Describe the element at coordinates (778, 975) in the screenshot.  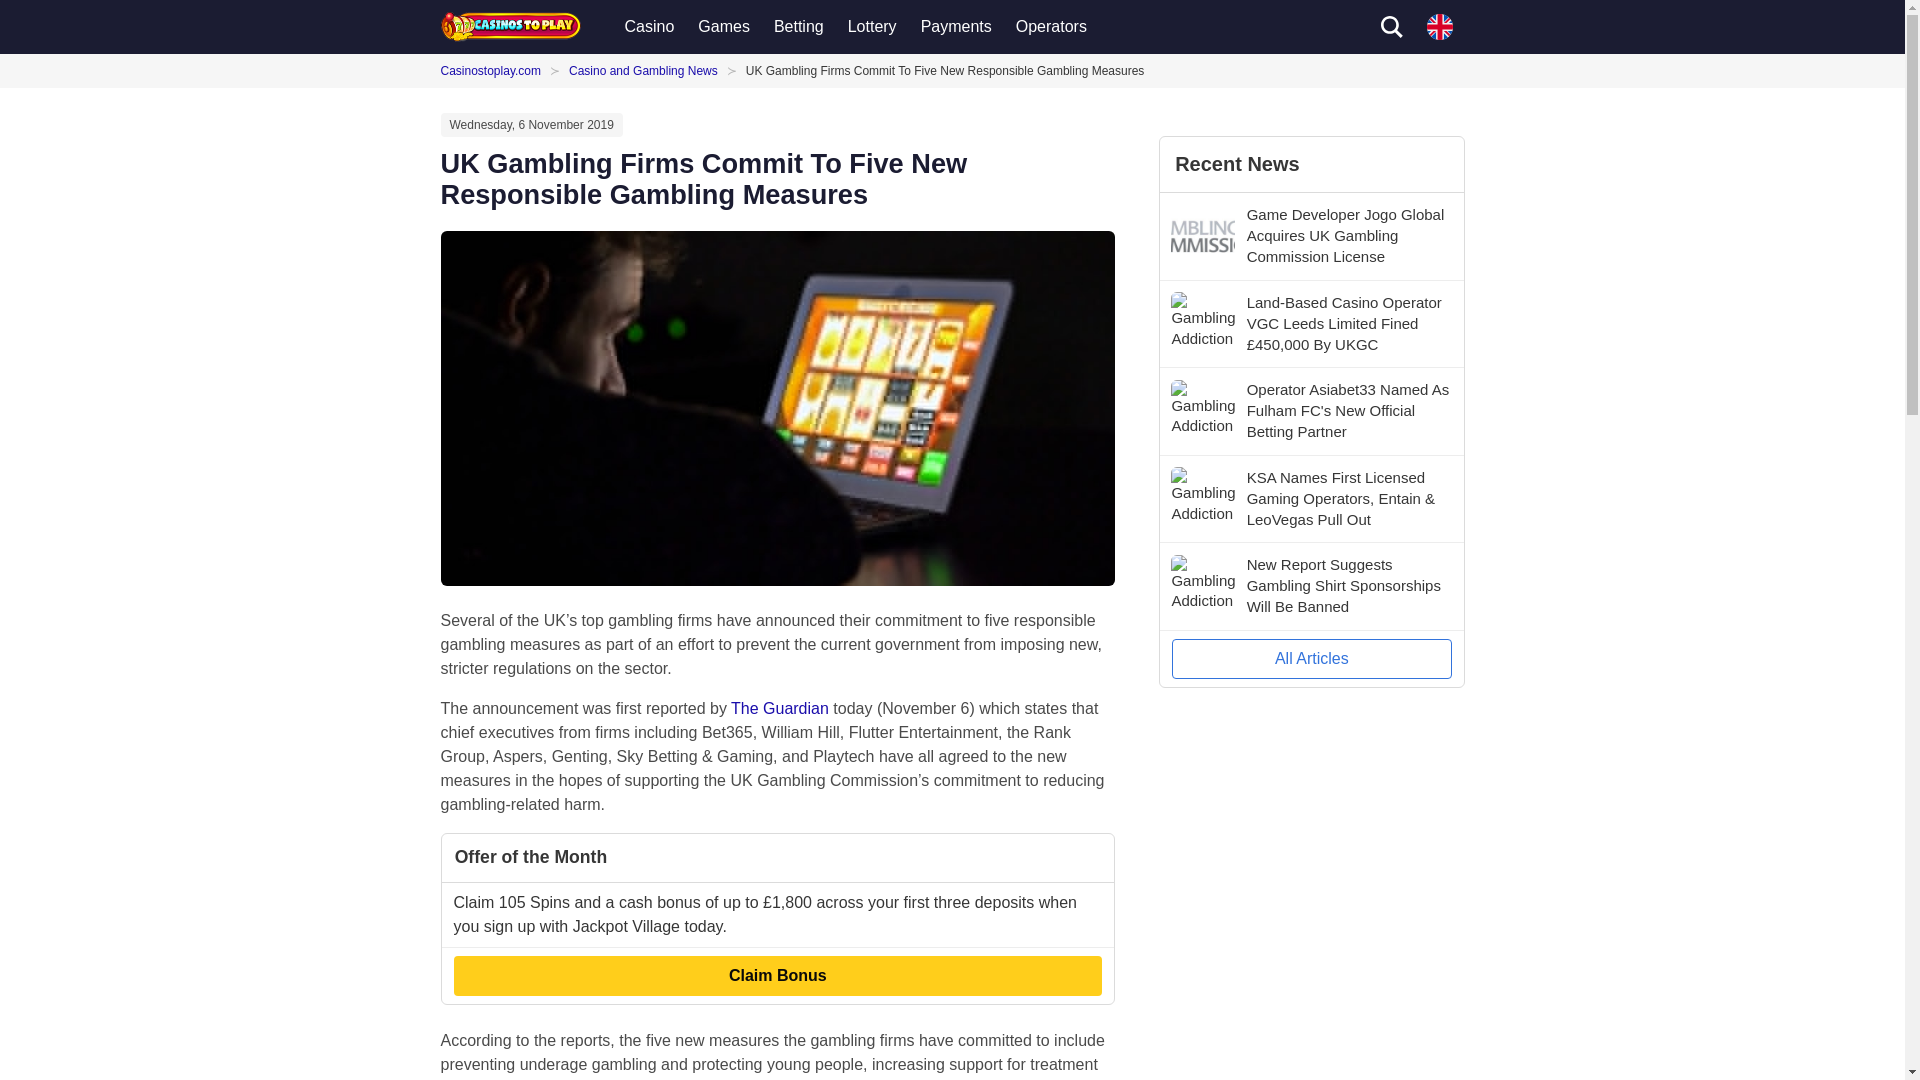
I see `Claim Bonus` at that location.